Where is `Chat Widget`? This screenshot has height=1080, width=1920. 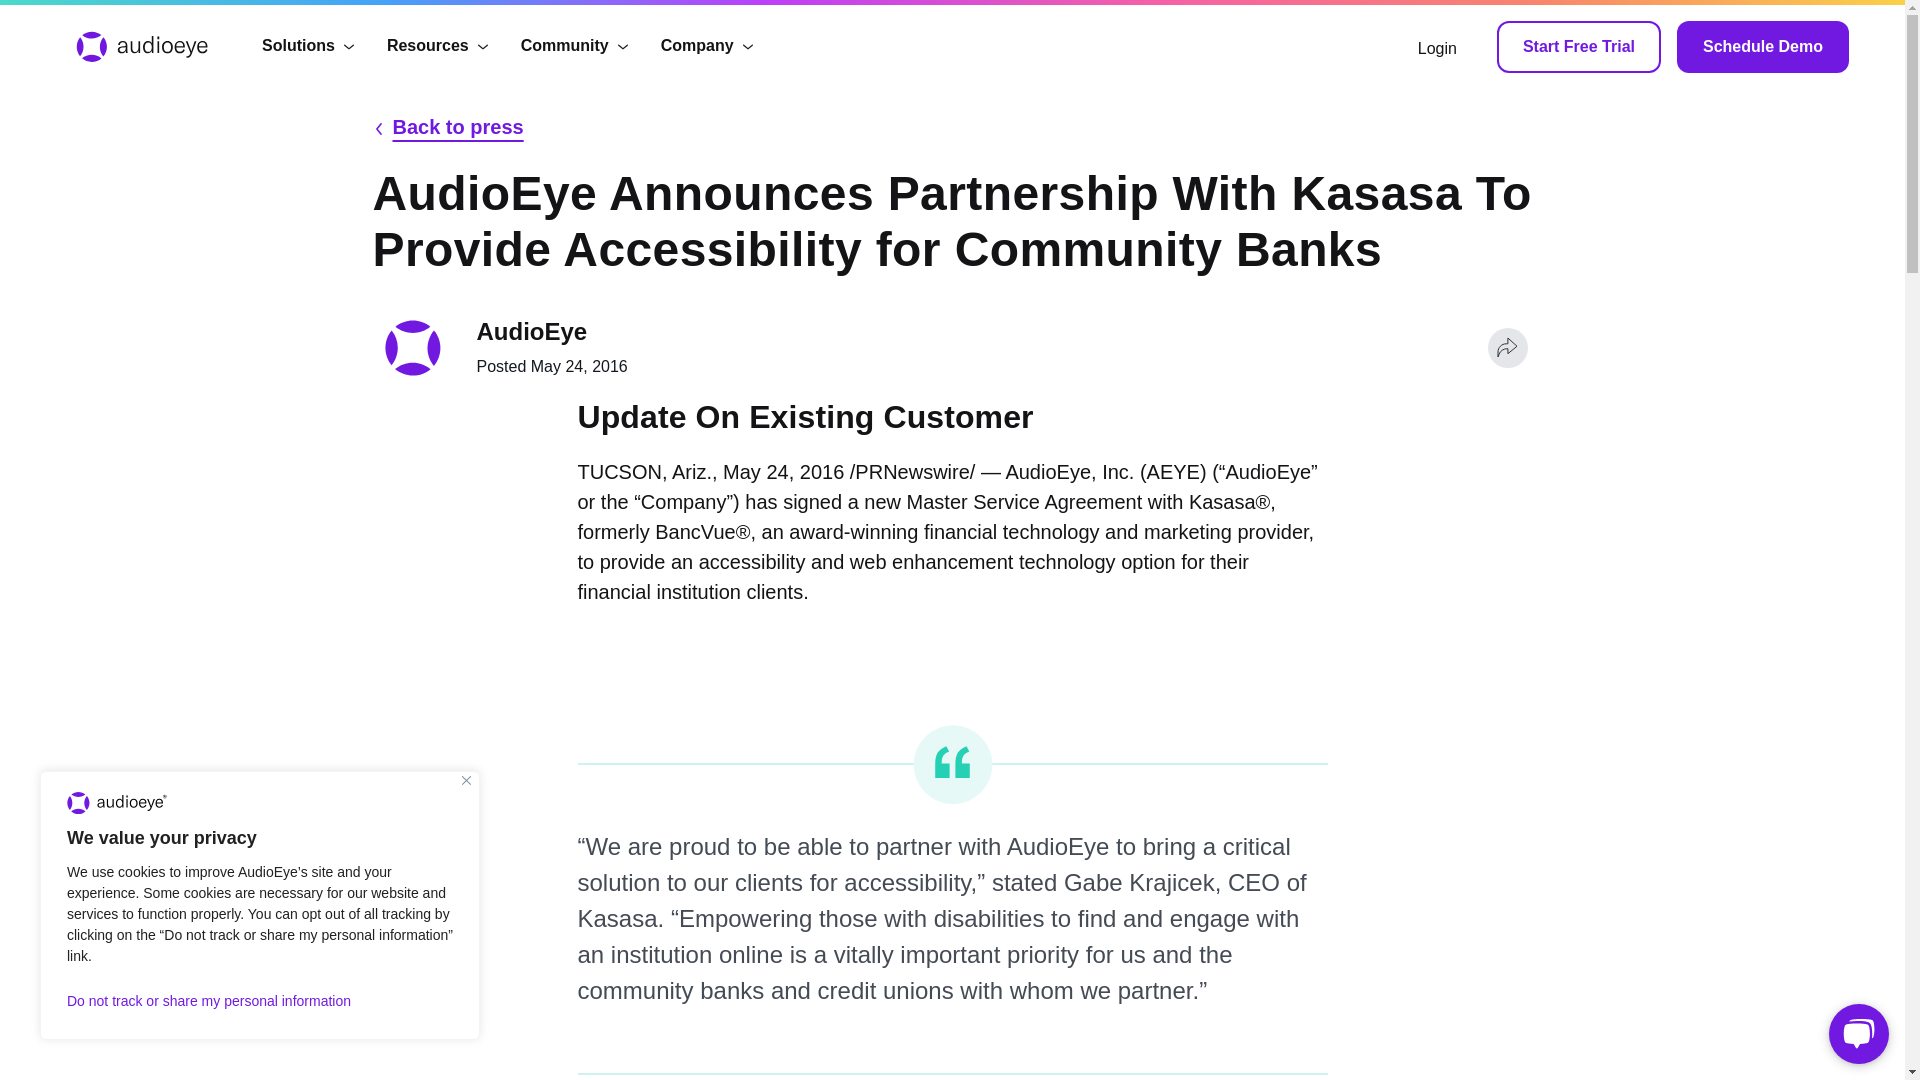
Chat Widget is located at coordinates (1854, 1032).